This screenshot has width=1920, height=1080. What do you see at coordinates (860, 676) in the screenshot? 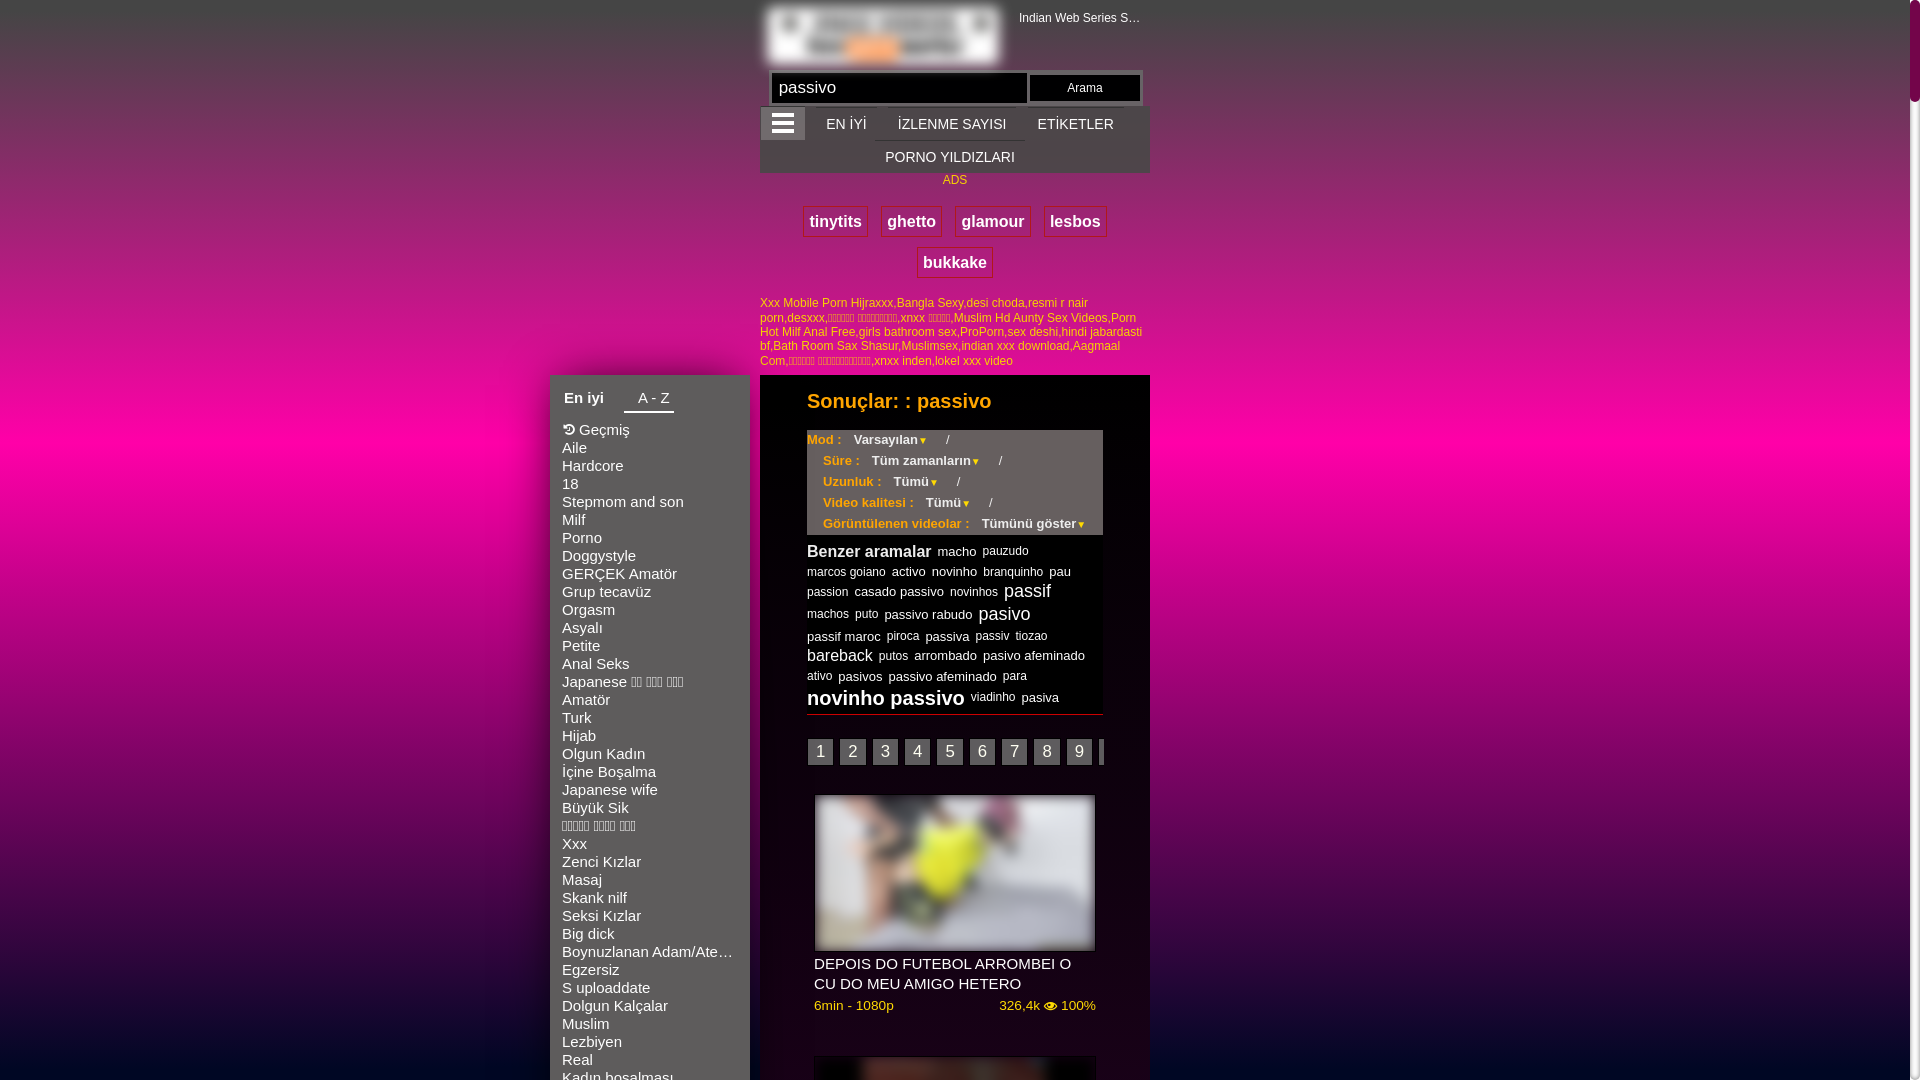
I see `pasivos` at bounding box center [860, 676].